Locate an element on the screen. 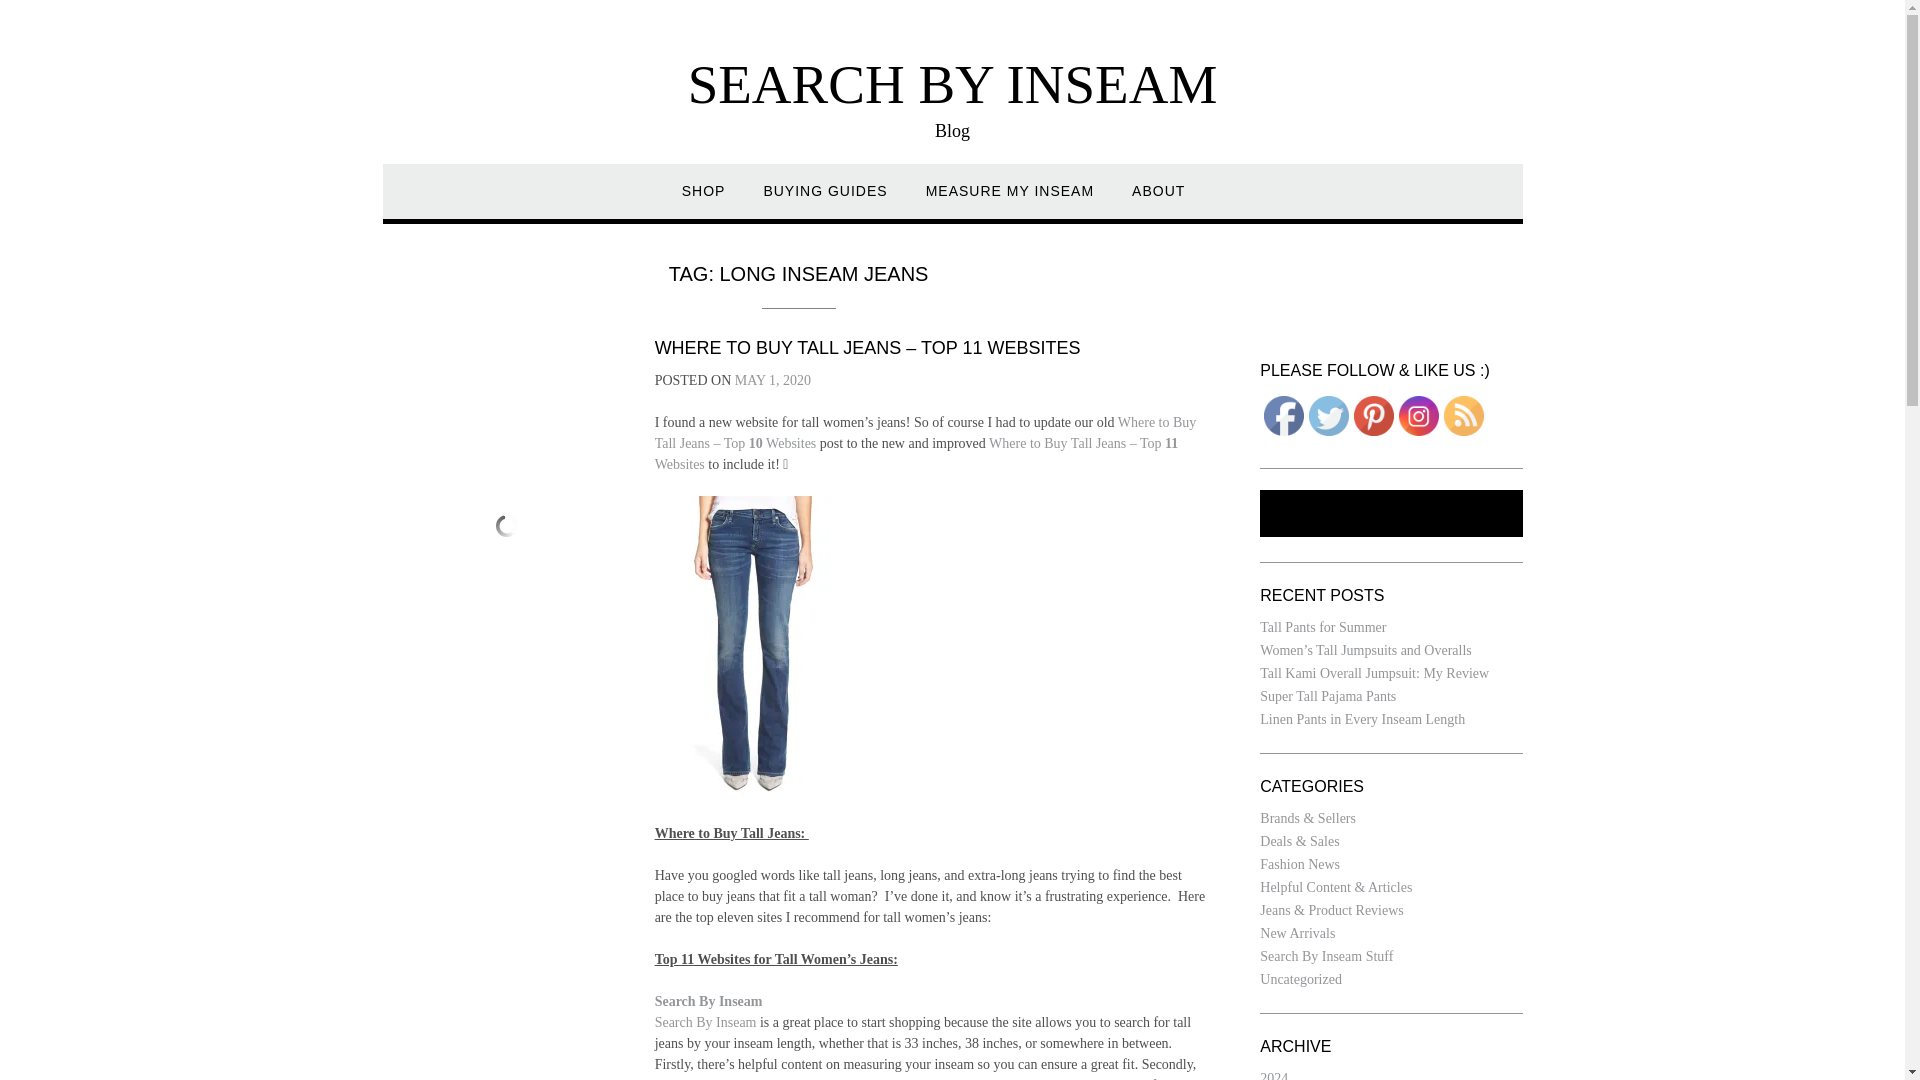  Search By Inseam is located at coordinates (708, 1000).